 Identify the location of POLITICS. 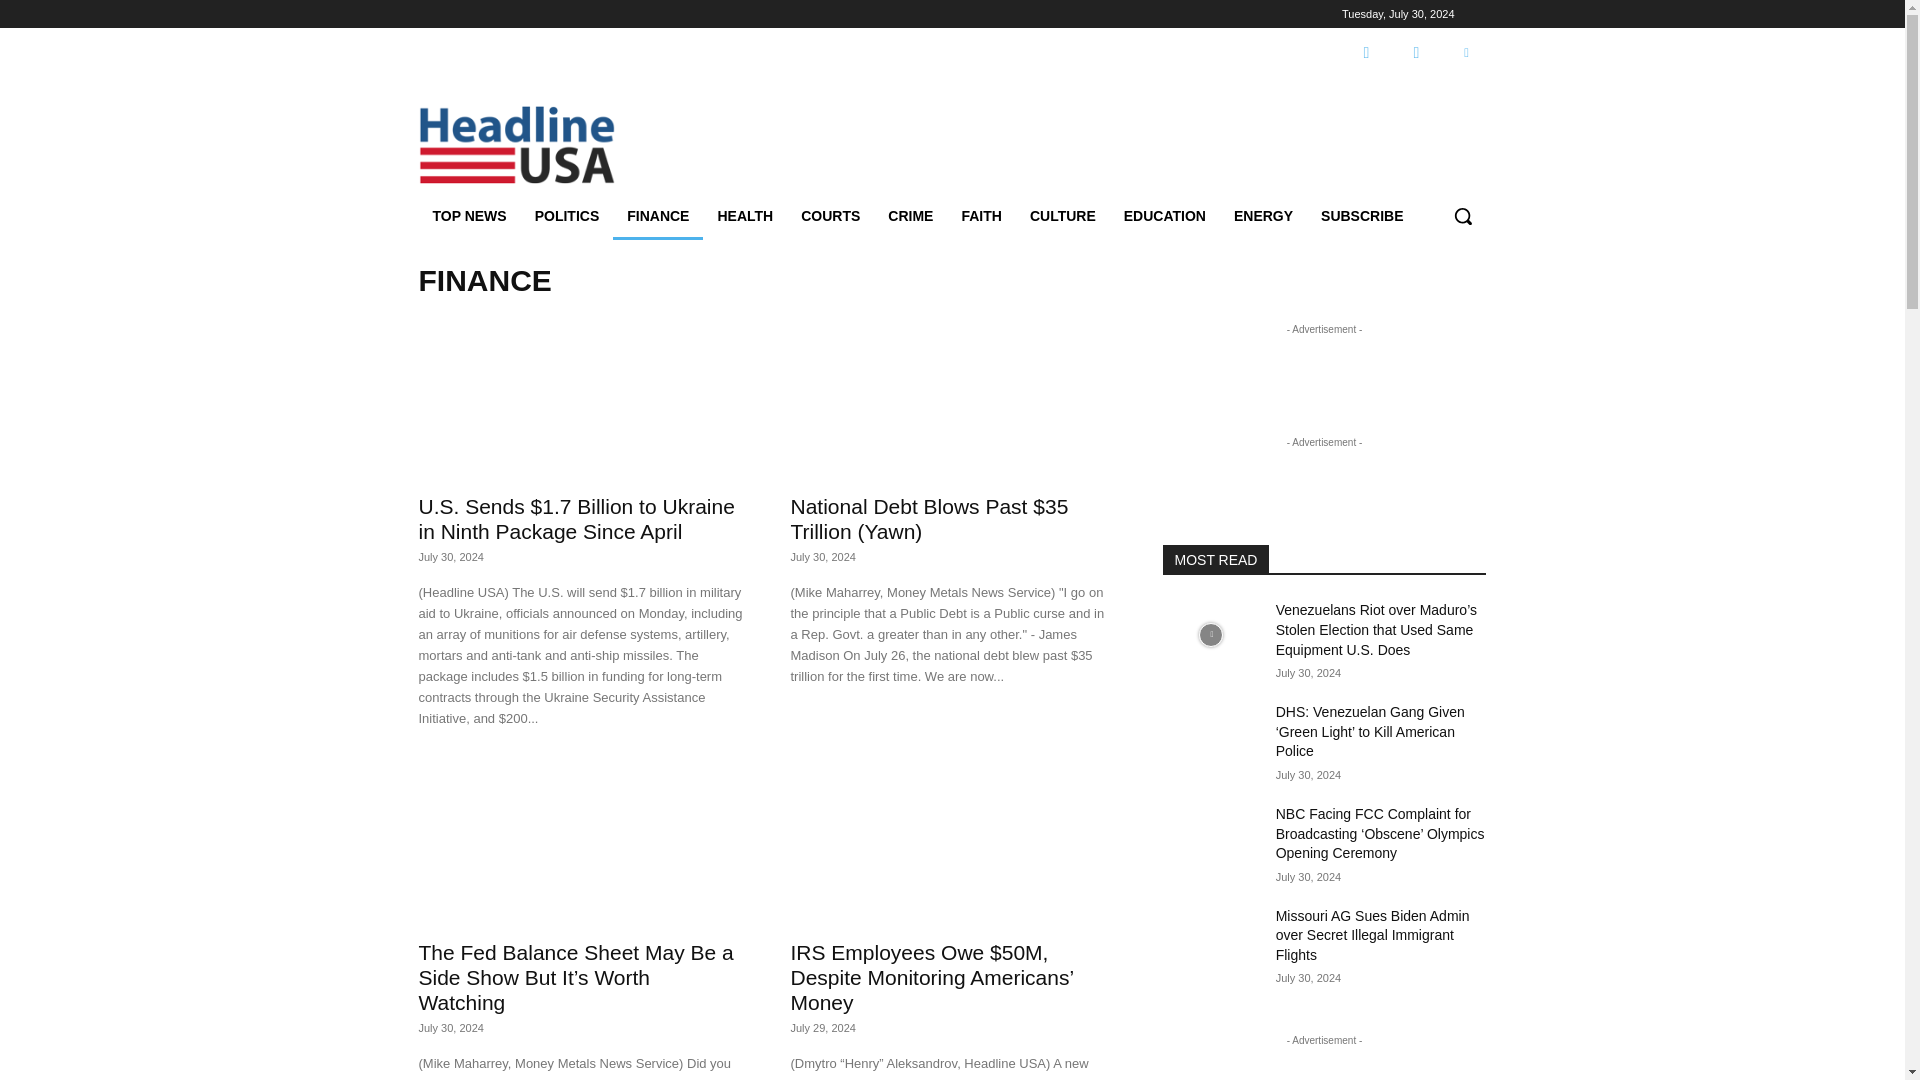
(567, 216).